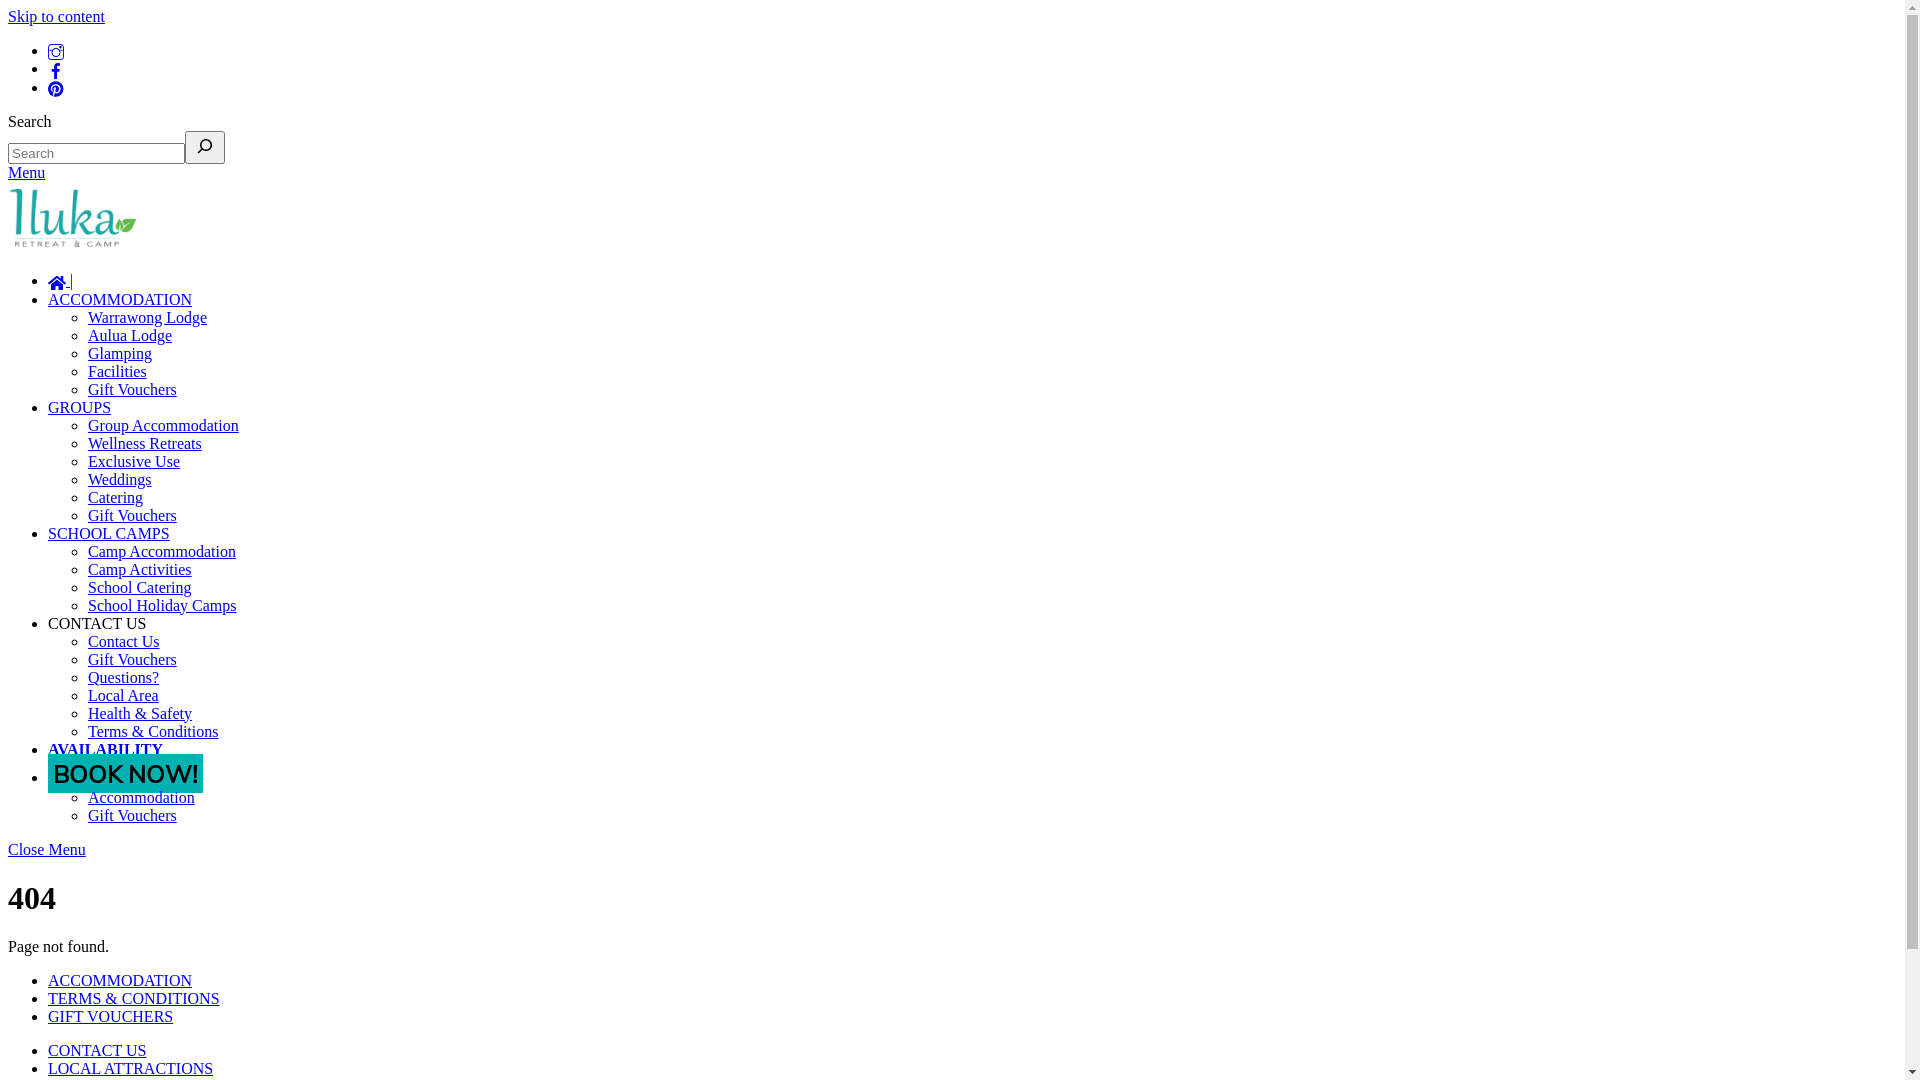 This screenshot has height=1080, width=1920. I want to click on LOCAL ATTRACTIONS, so click(130, 1068).